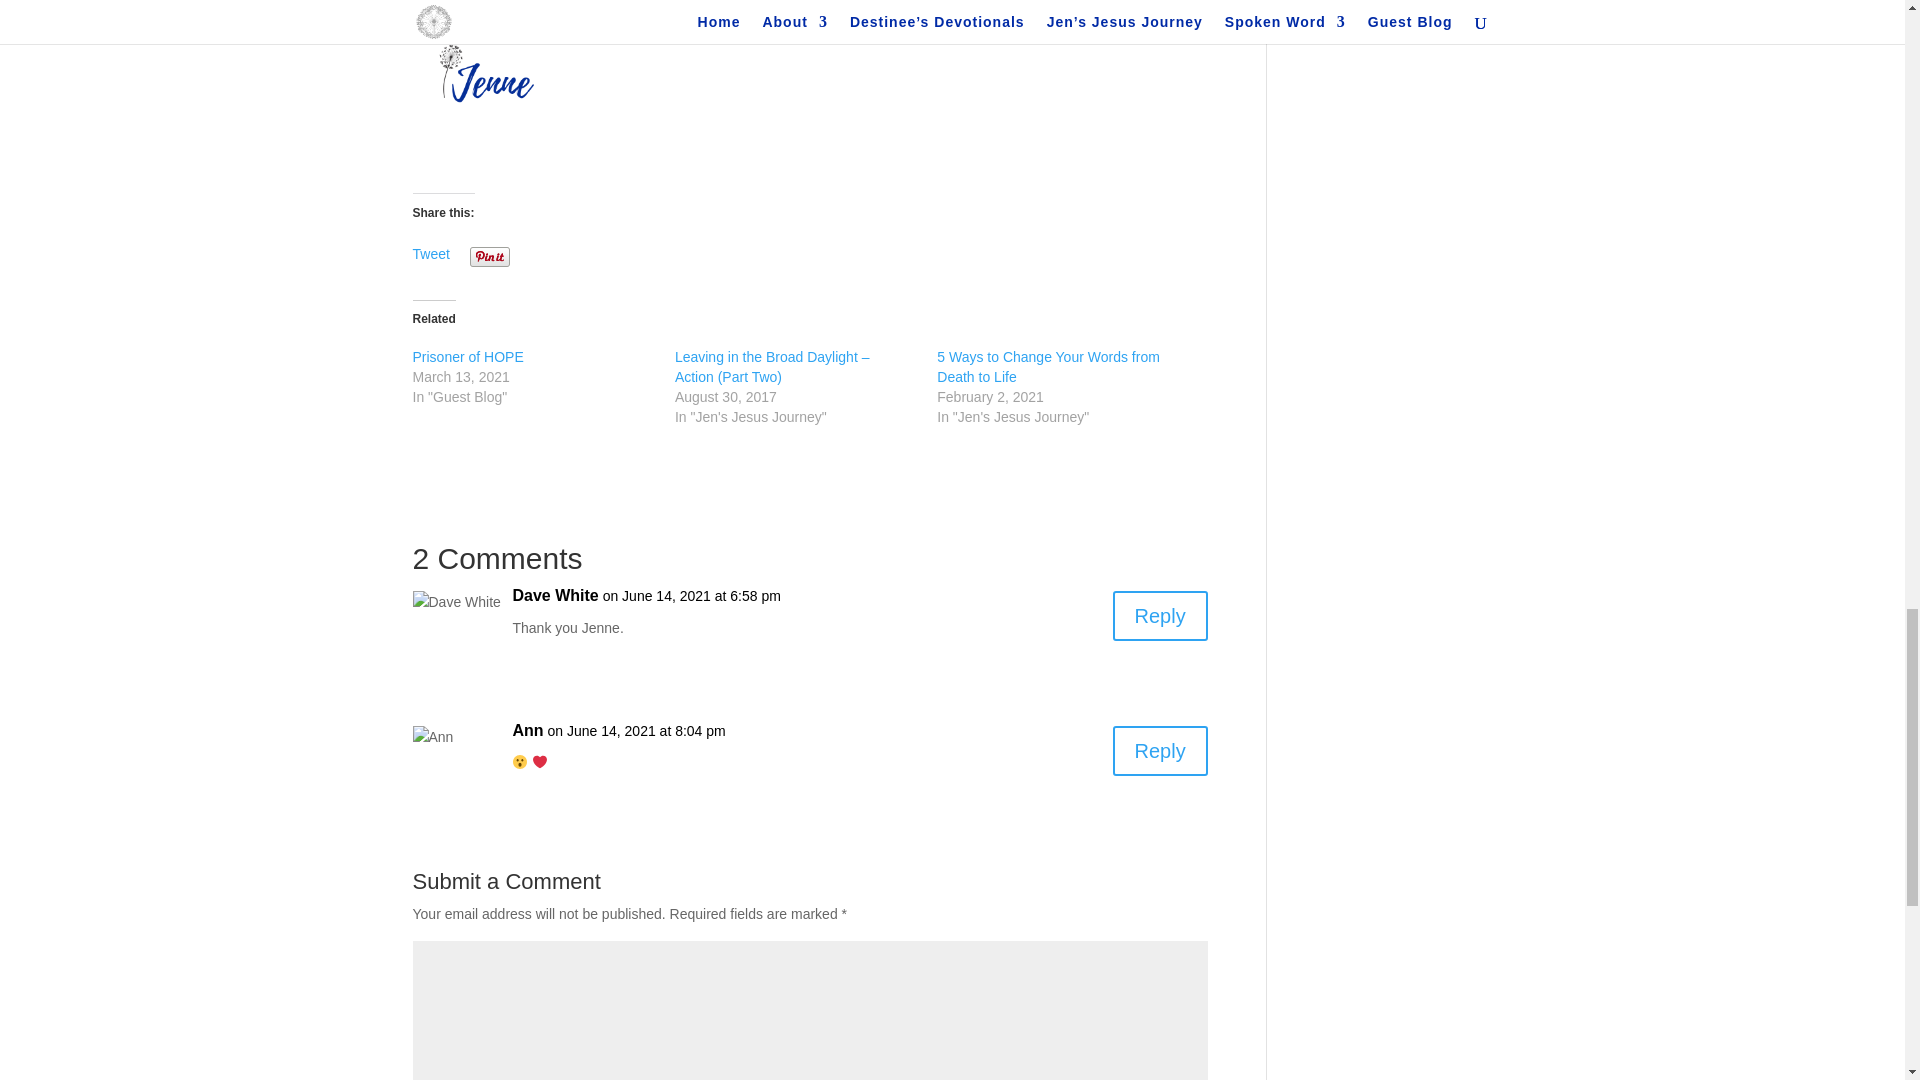 The width and height of the screenshot is (1920, 1080). Describe the element at coordinates (430, 254) in the screenshot. I see `Tweet` at that location.